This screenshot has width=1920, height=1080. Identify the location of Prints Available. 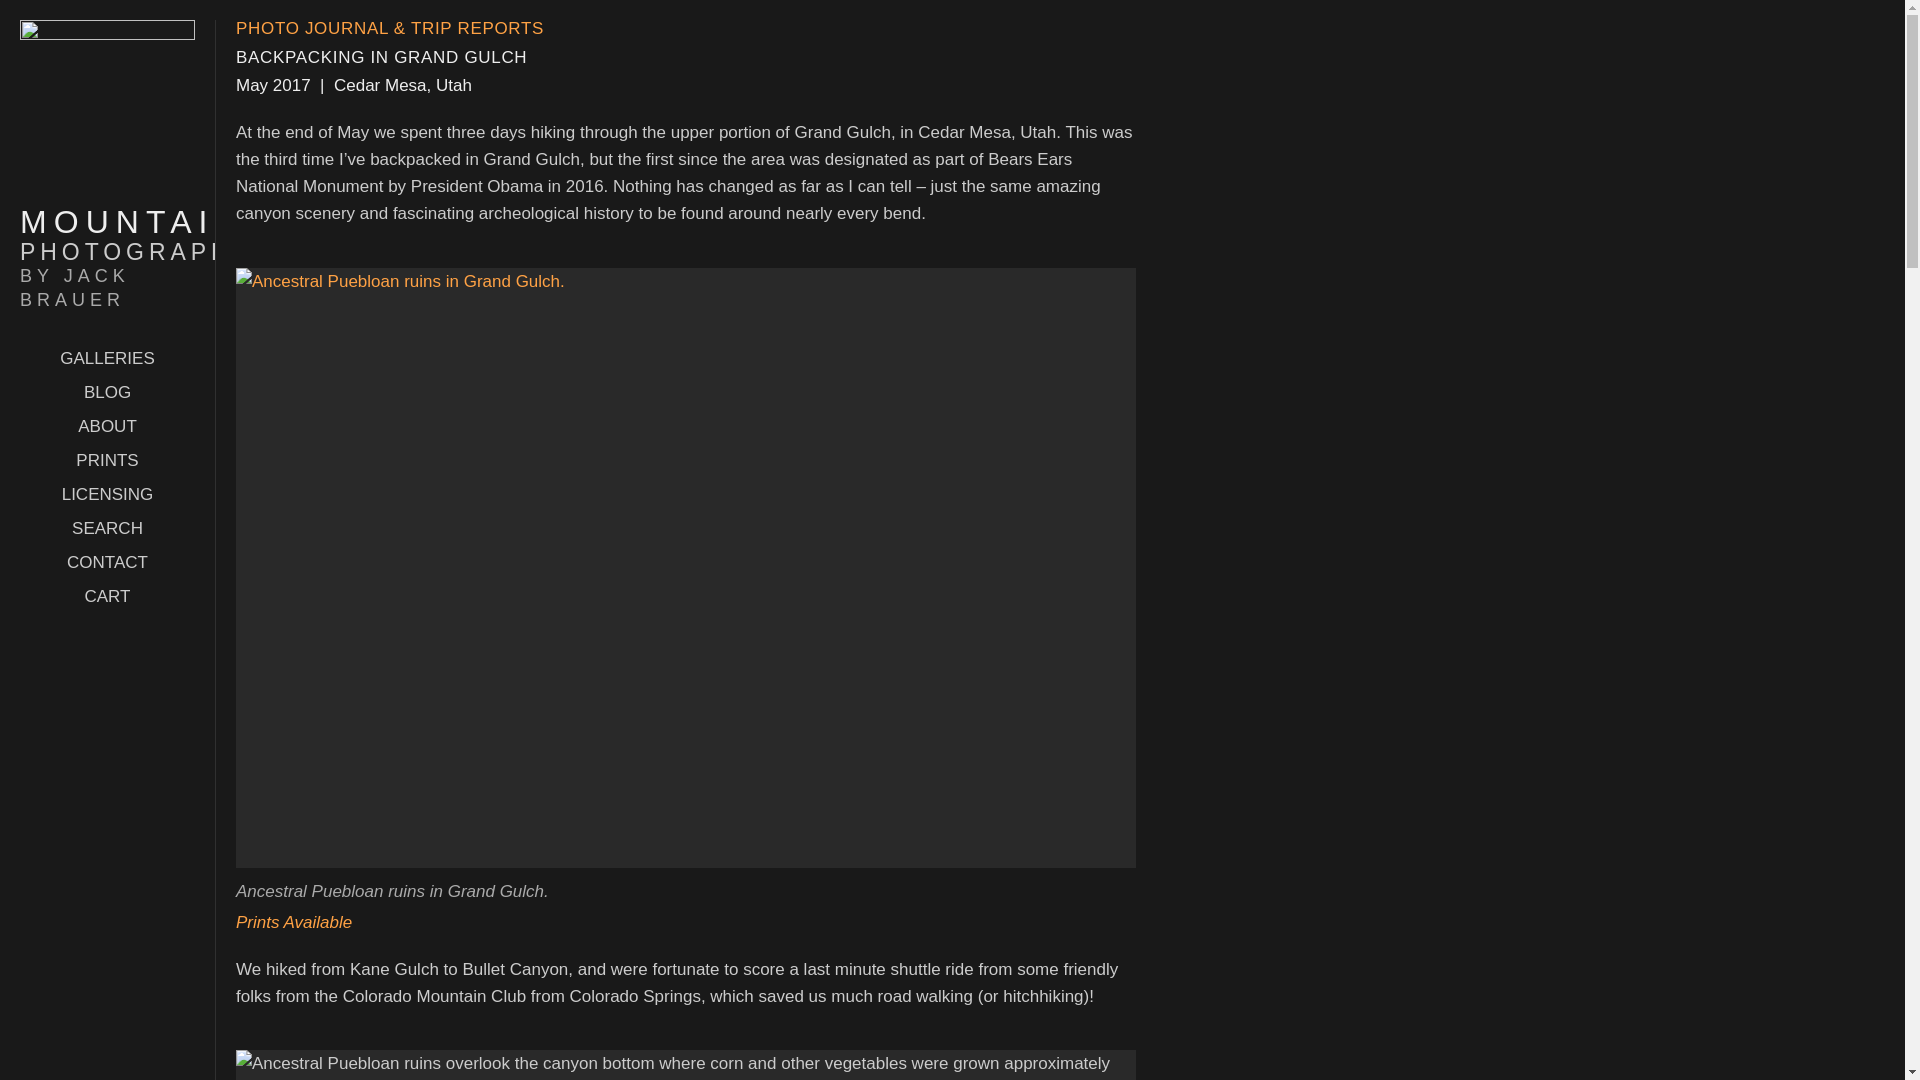
(107, 392).